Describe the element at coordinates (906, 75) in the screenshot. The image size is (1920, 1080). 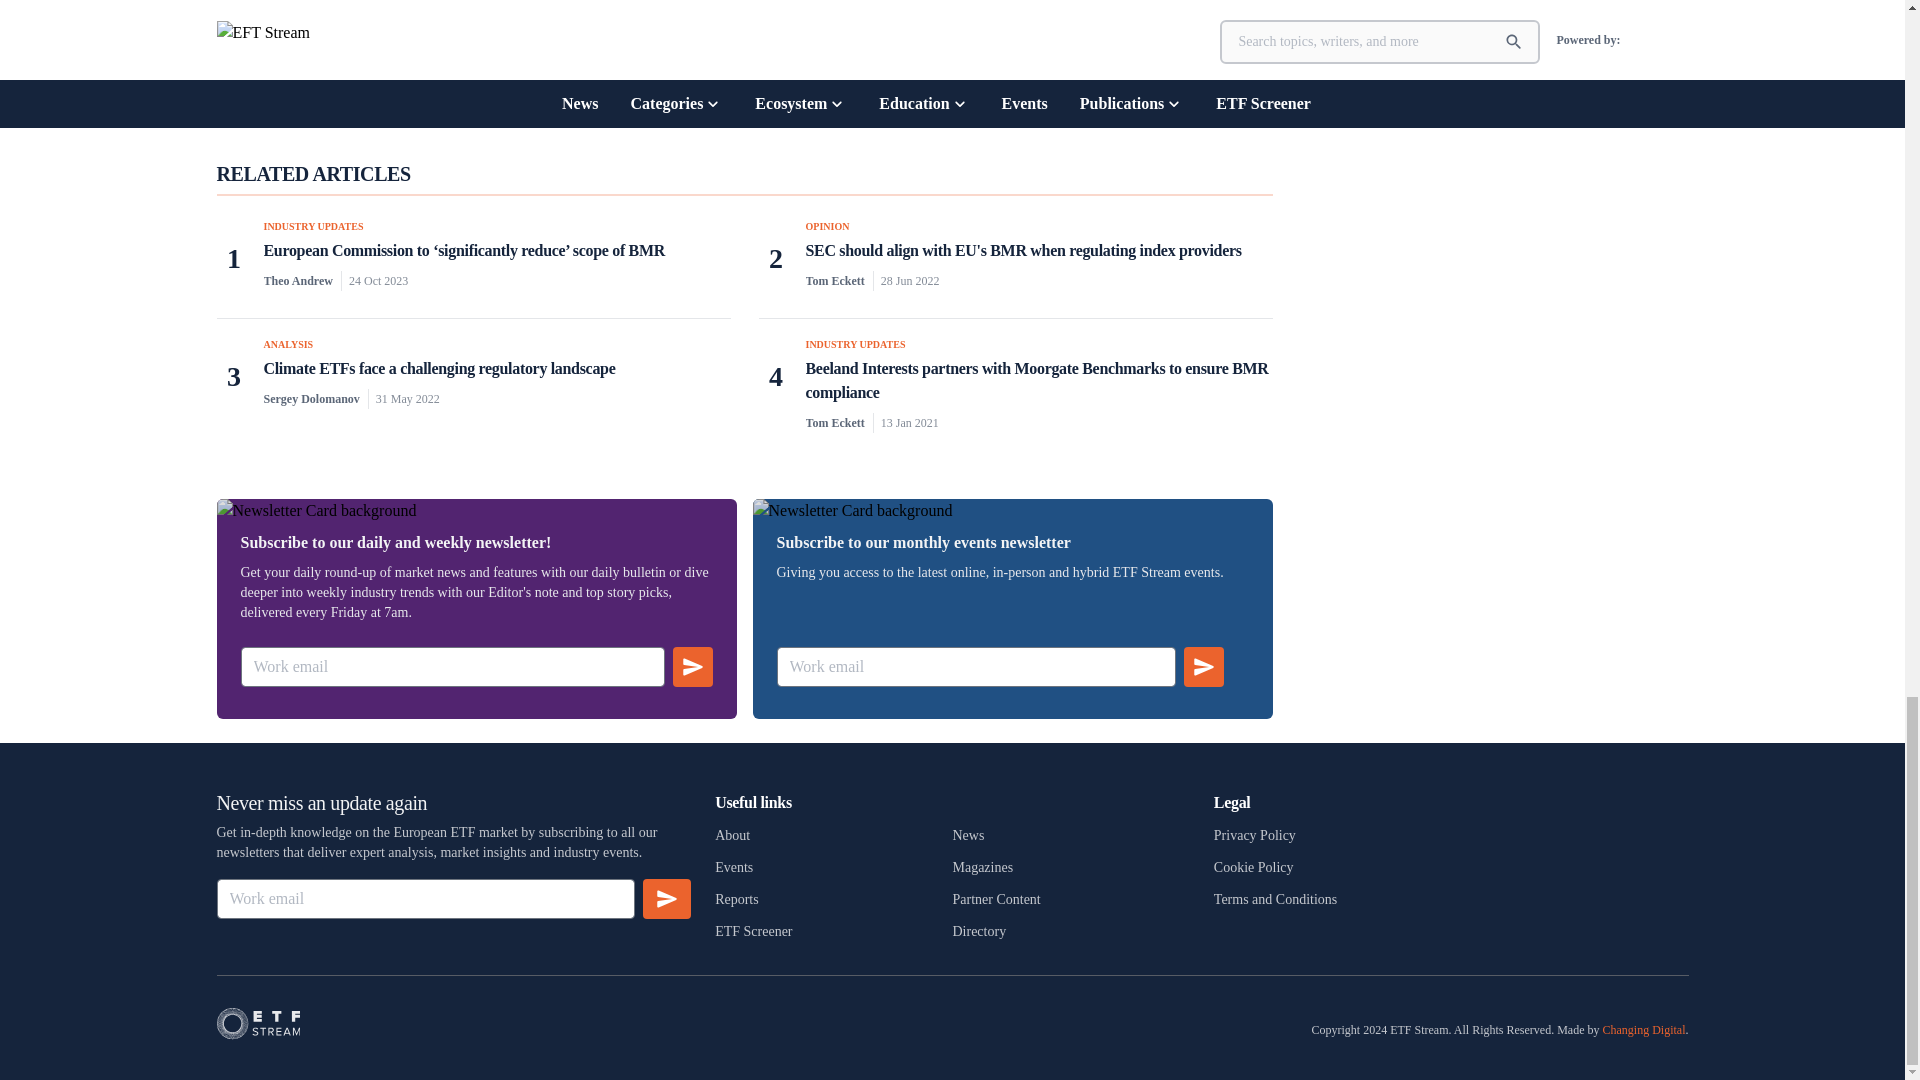
I see `EUROPE` at that location.